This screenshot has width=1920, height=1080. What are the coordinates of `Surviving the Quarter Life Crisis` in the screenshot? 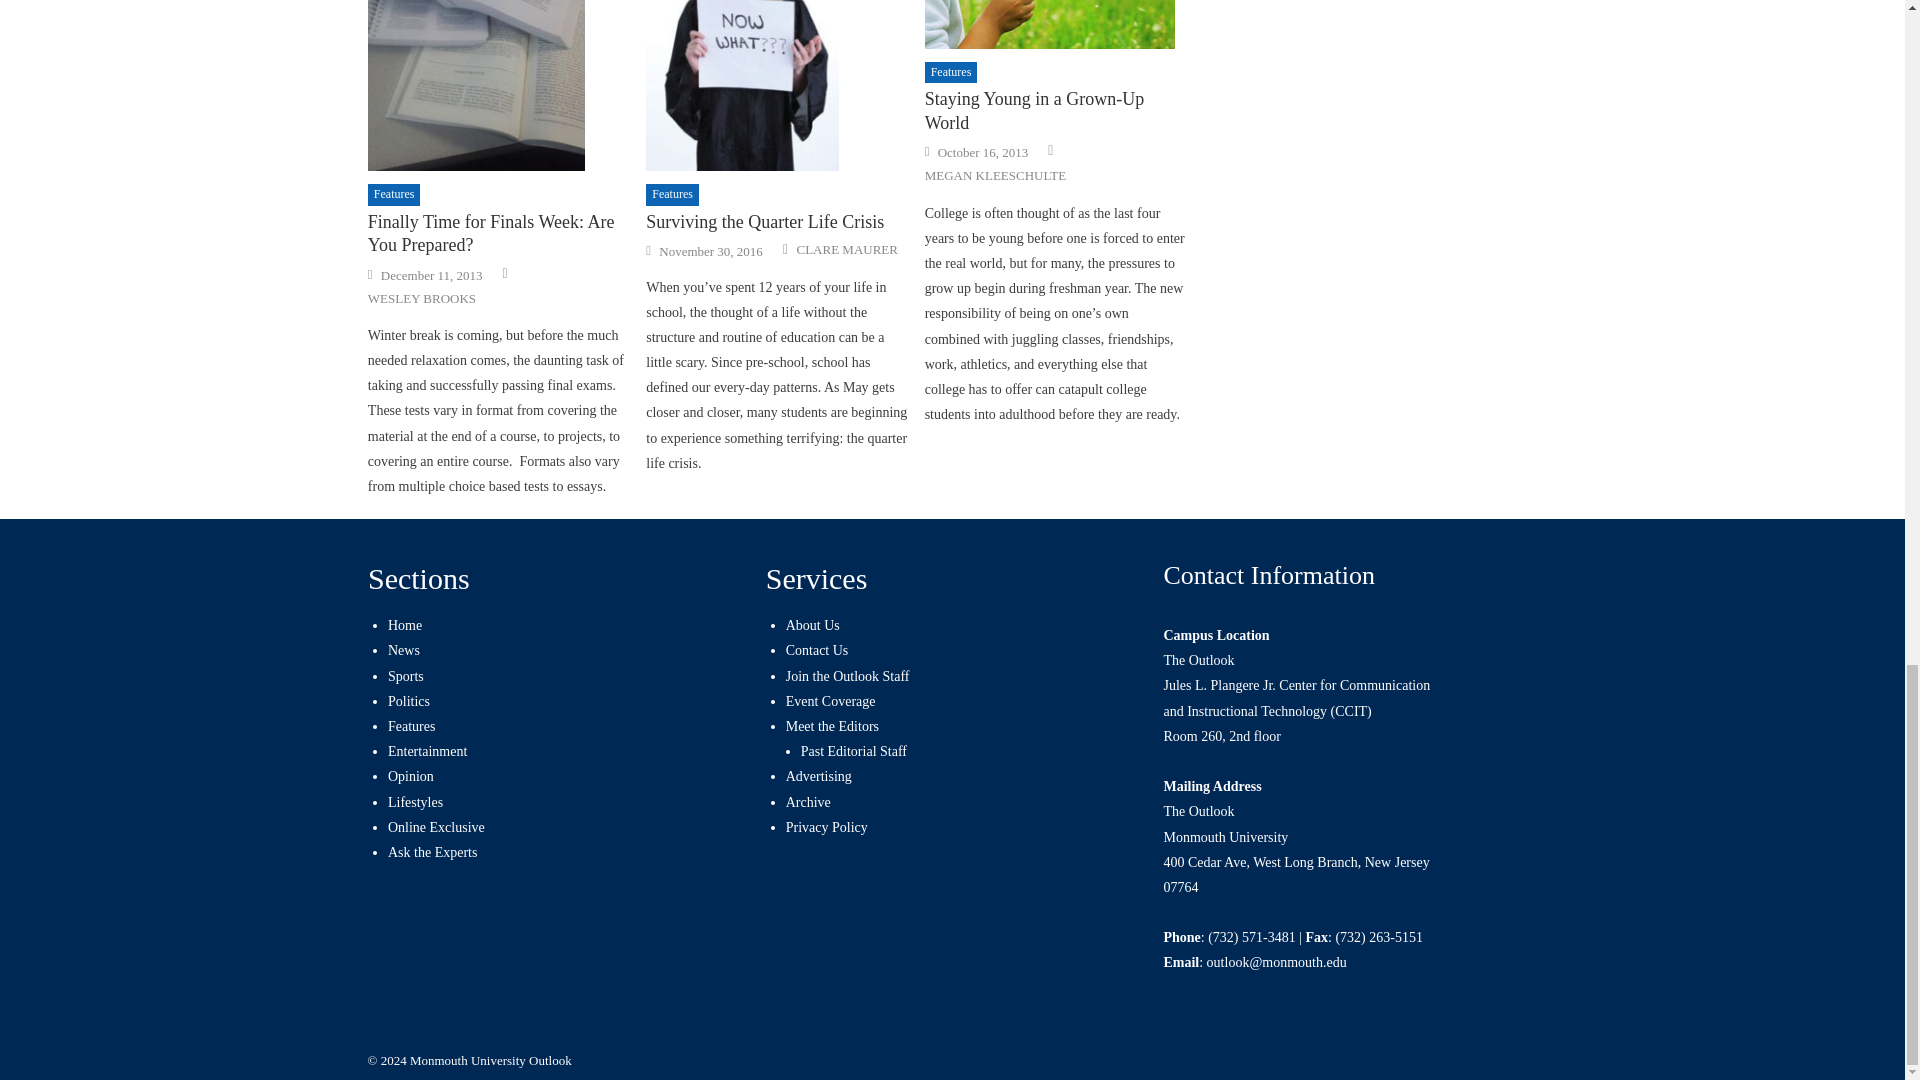 It's located at (776, 86).